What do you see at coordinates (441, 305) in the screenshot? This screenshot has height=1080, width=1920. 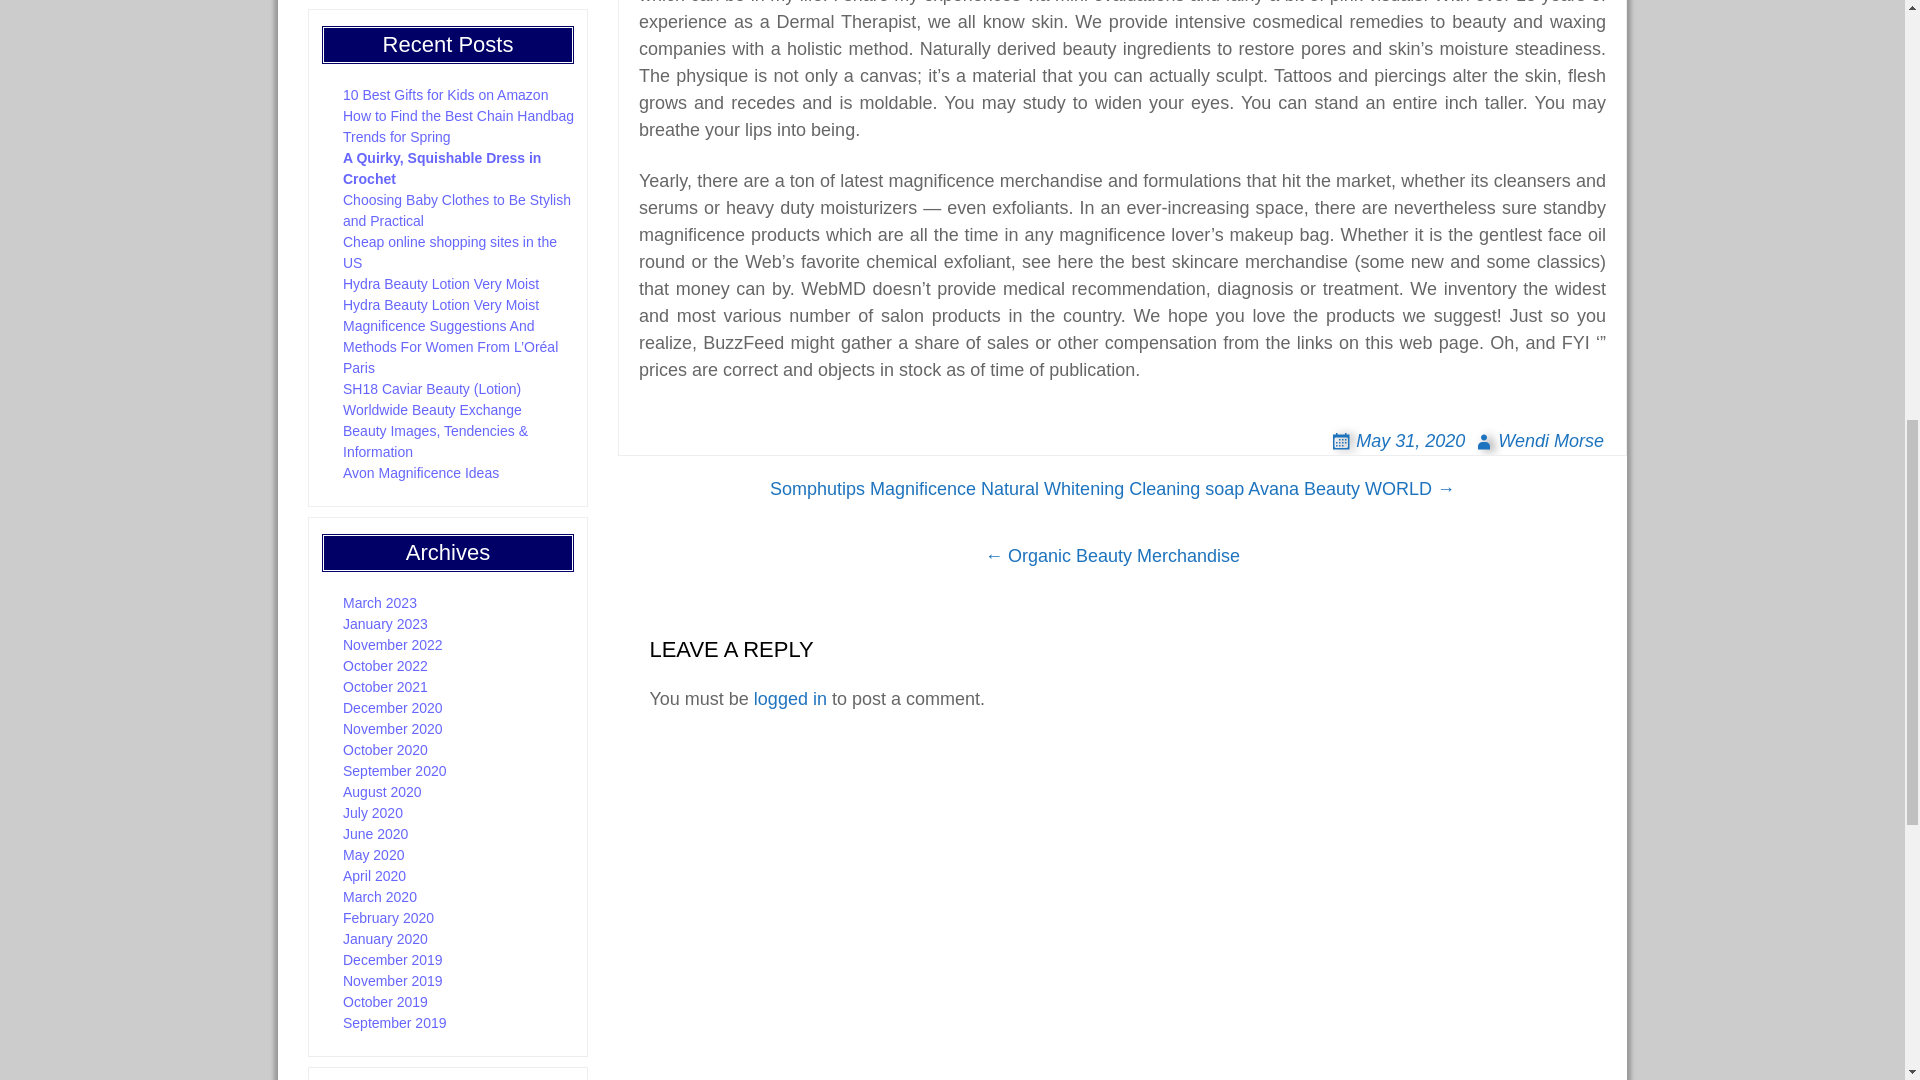 I see `Hydra Beauty Lotion Very Moist` at bounding box center [441, 305].